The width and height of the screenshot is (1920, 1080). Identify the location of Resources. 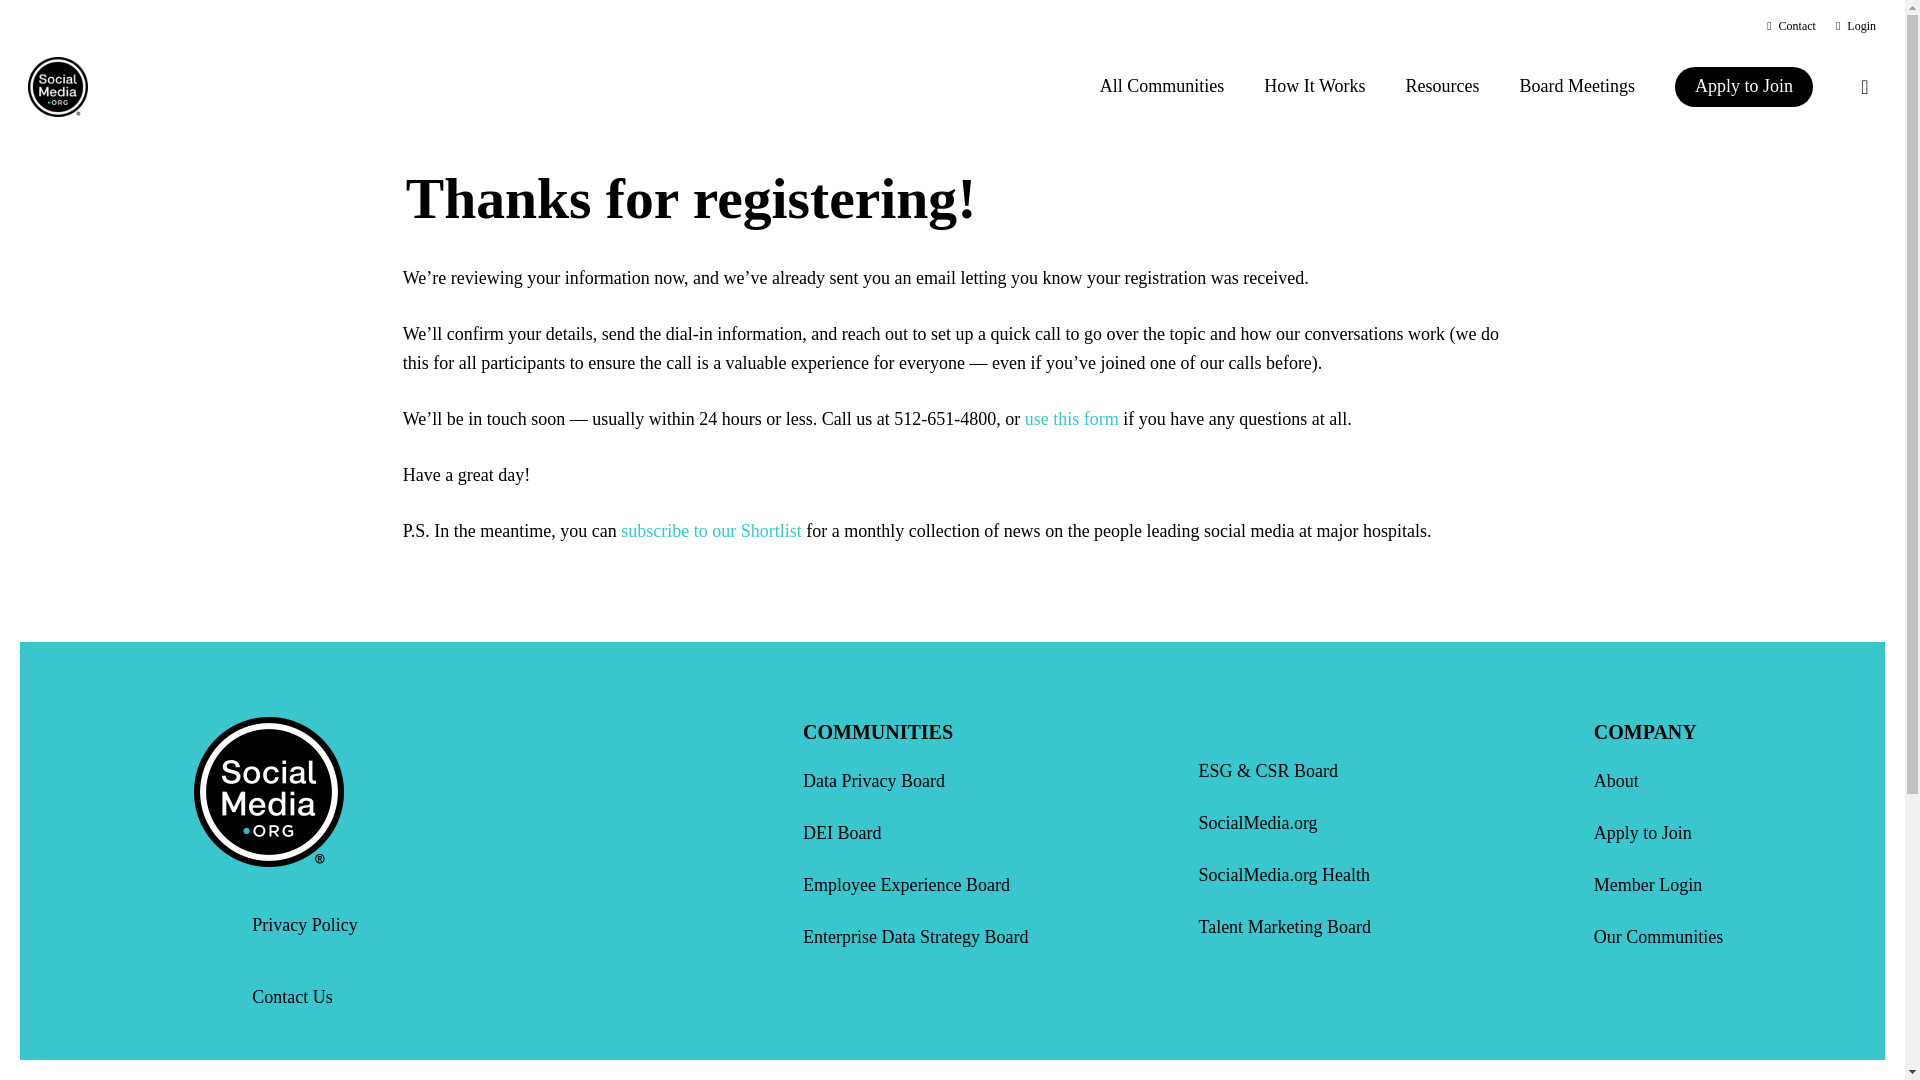
(1442, 86).